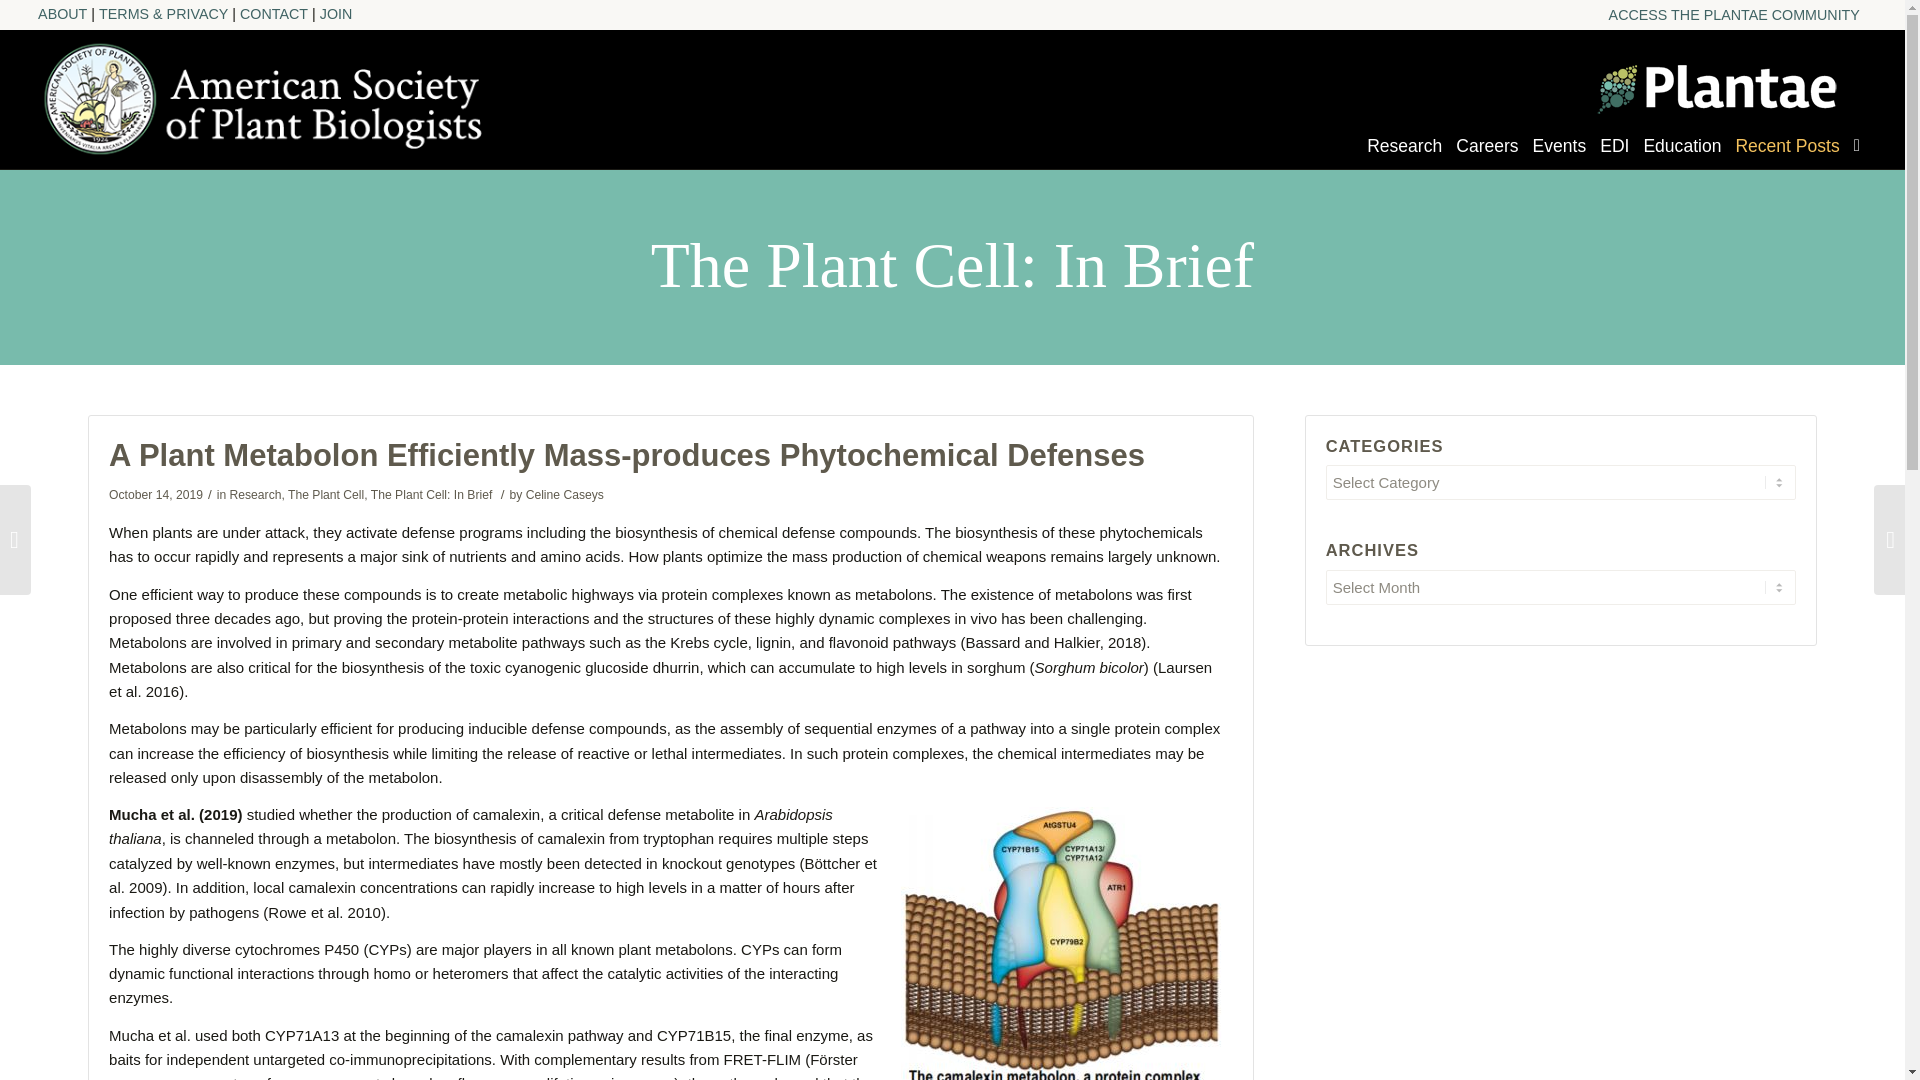 This screenshot has width=1920, height=1080. Describe the element at coordinates (1682, 156) in the screenshot. I see `Education` at that location.